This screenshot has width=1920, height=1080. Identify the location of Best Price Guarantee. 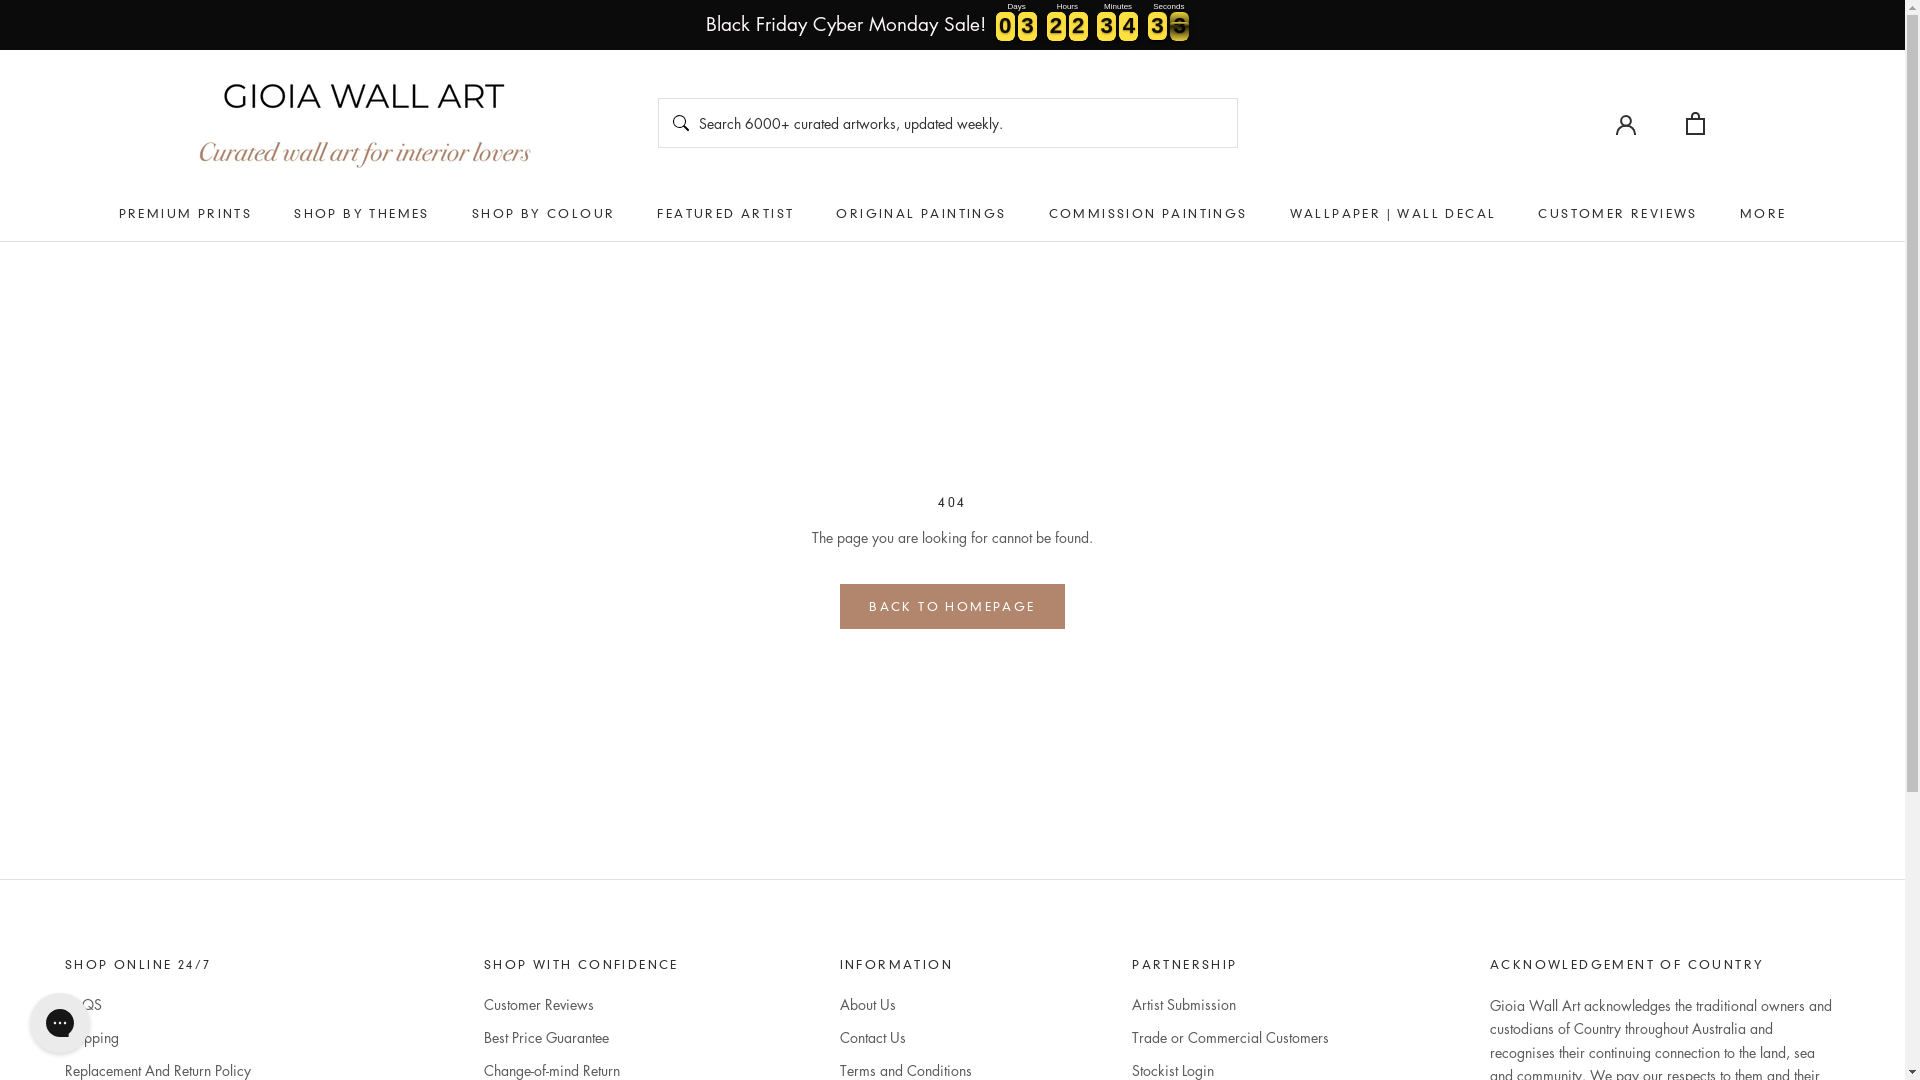
(582, 1038).